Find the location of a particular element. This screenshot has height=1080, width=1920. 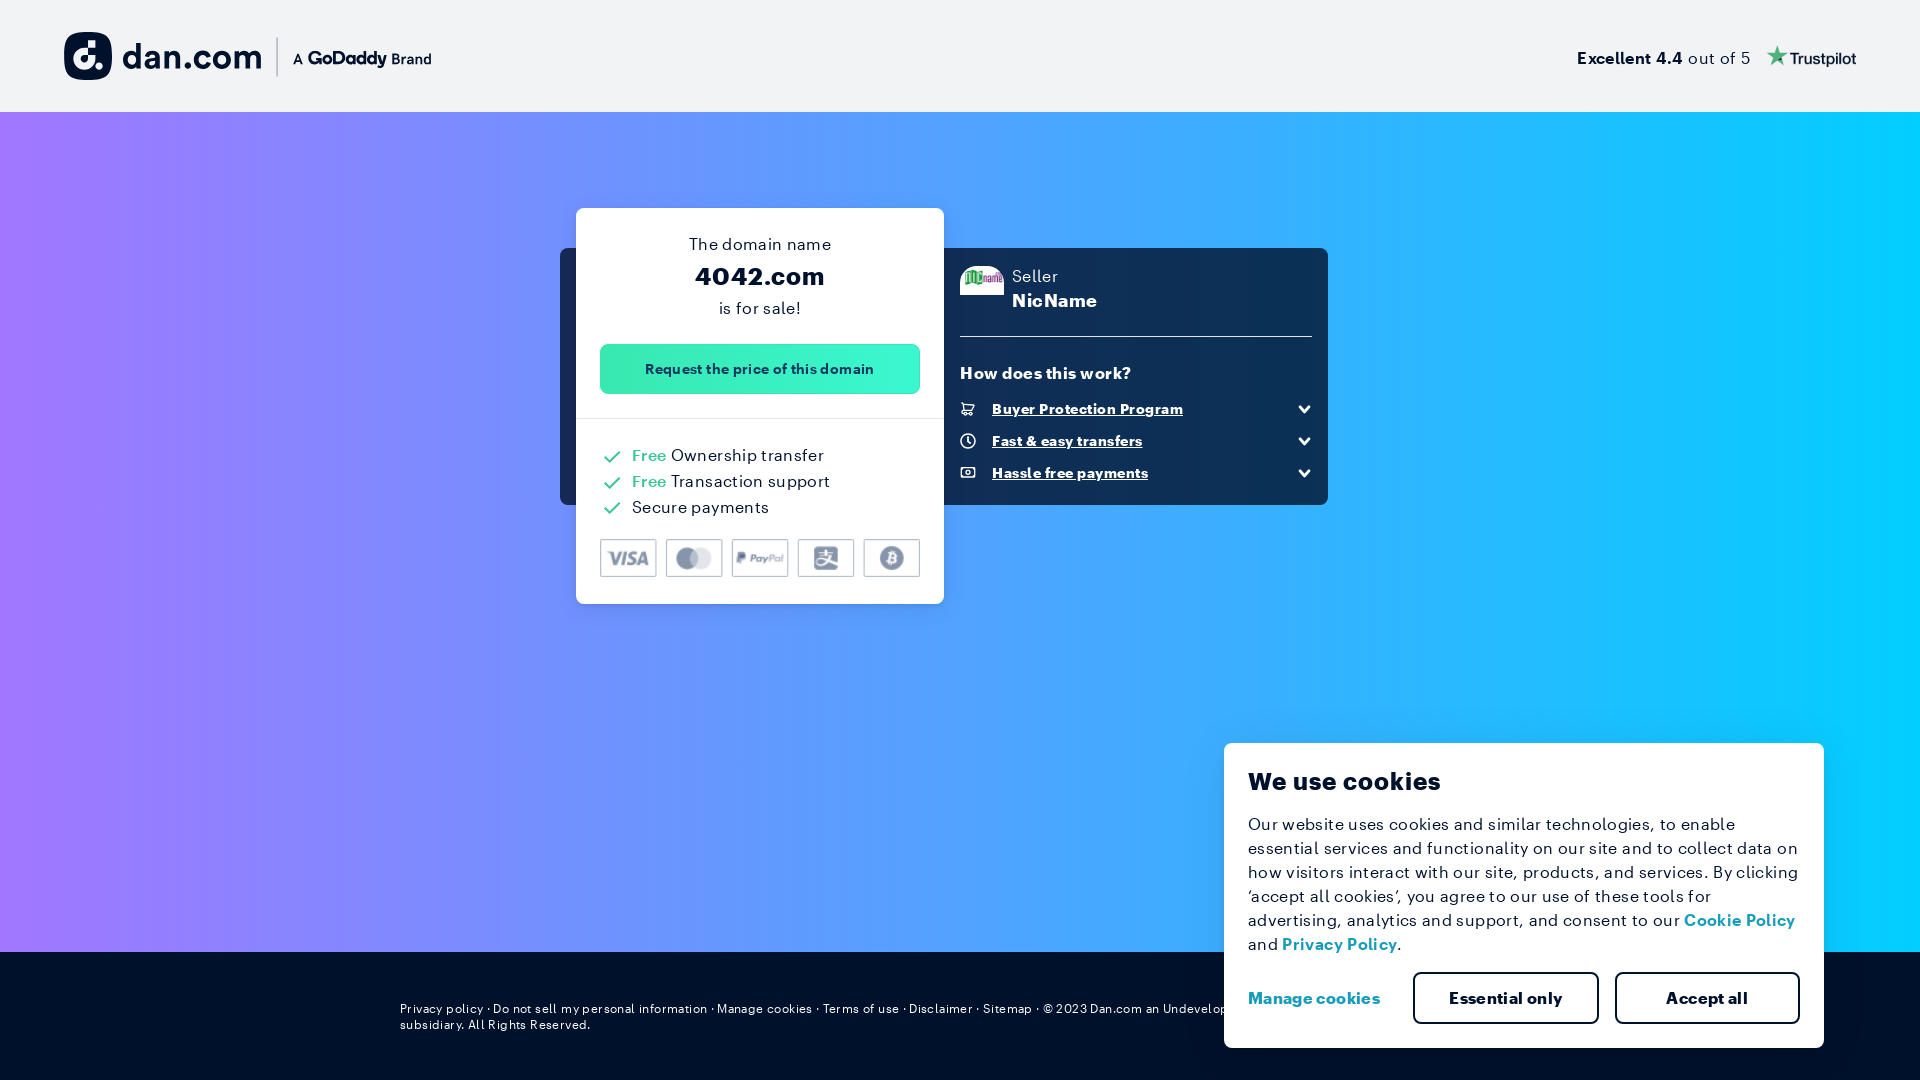

Essential only is located at coordinates (1506, 998).